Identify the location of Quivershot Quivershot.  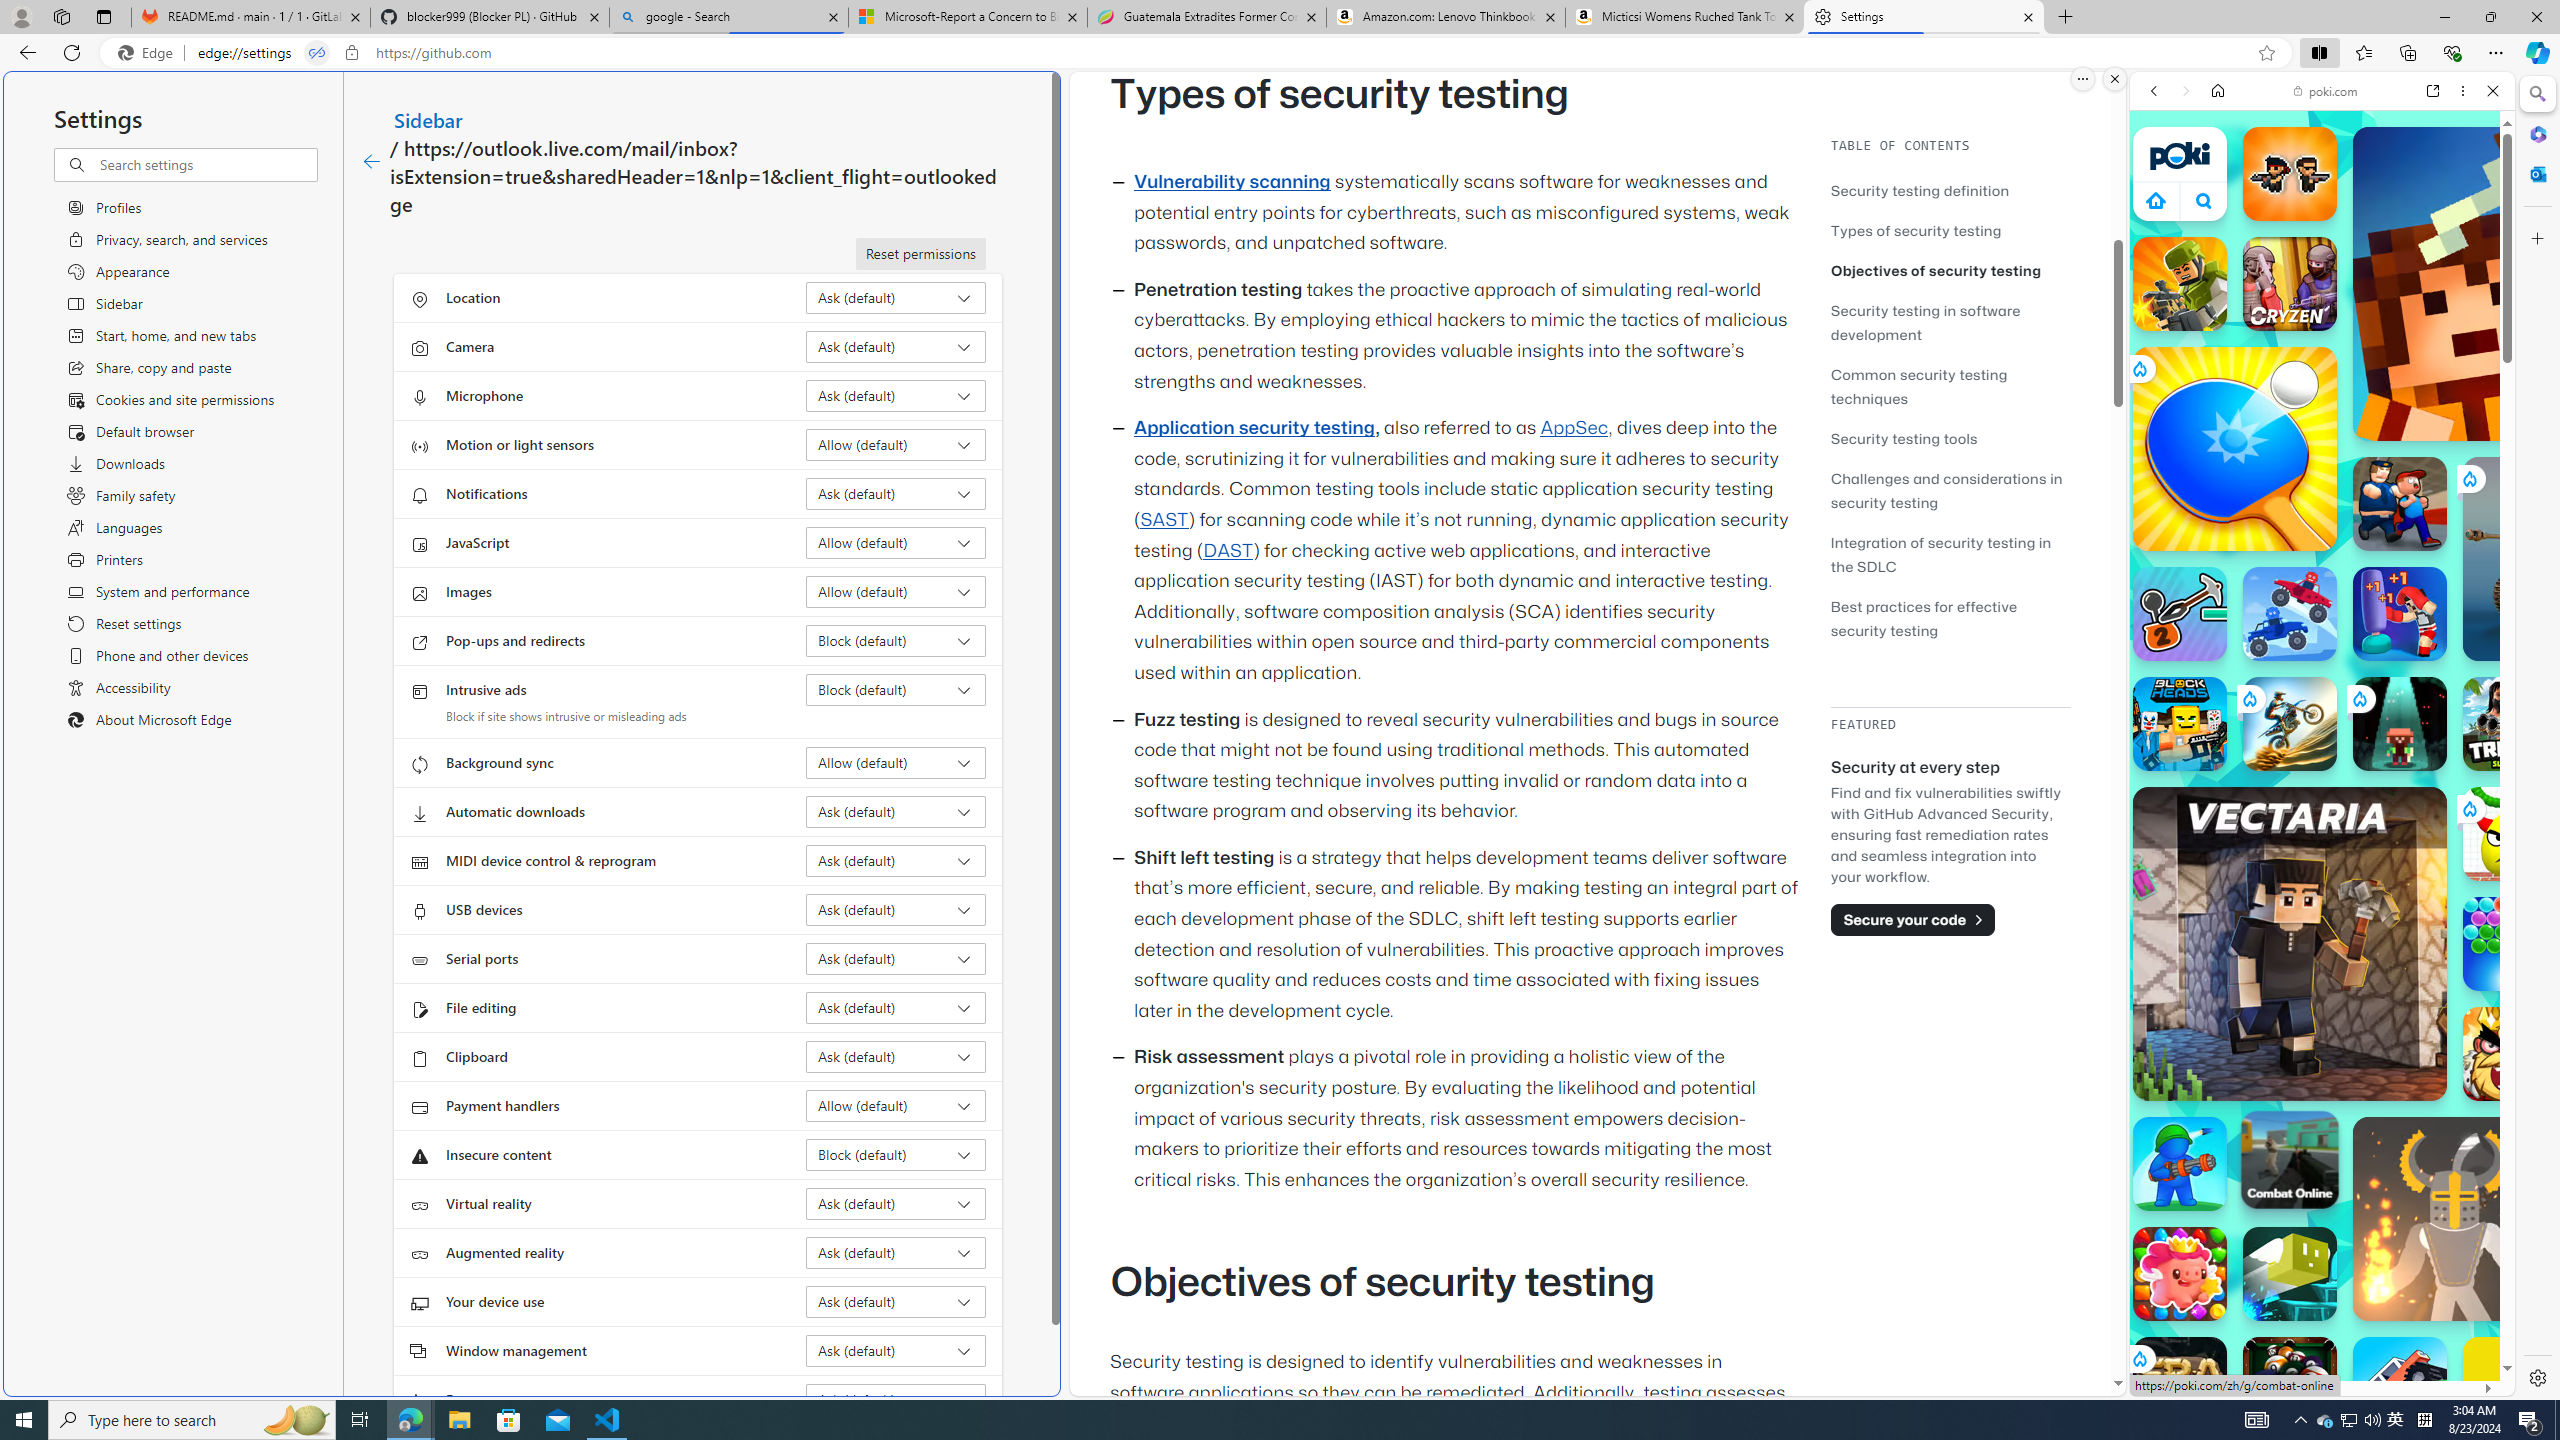
(2400, 723).